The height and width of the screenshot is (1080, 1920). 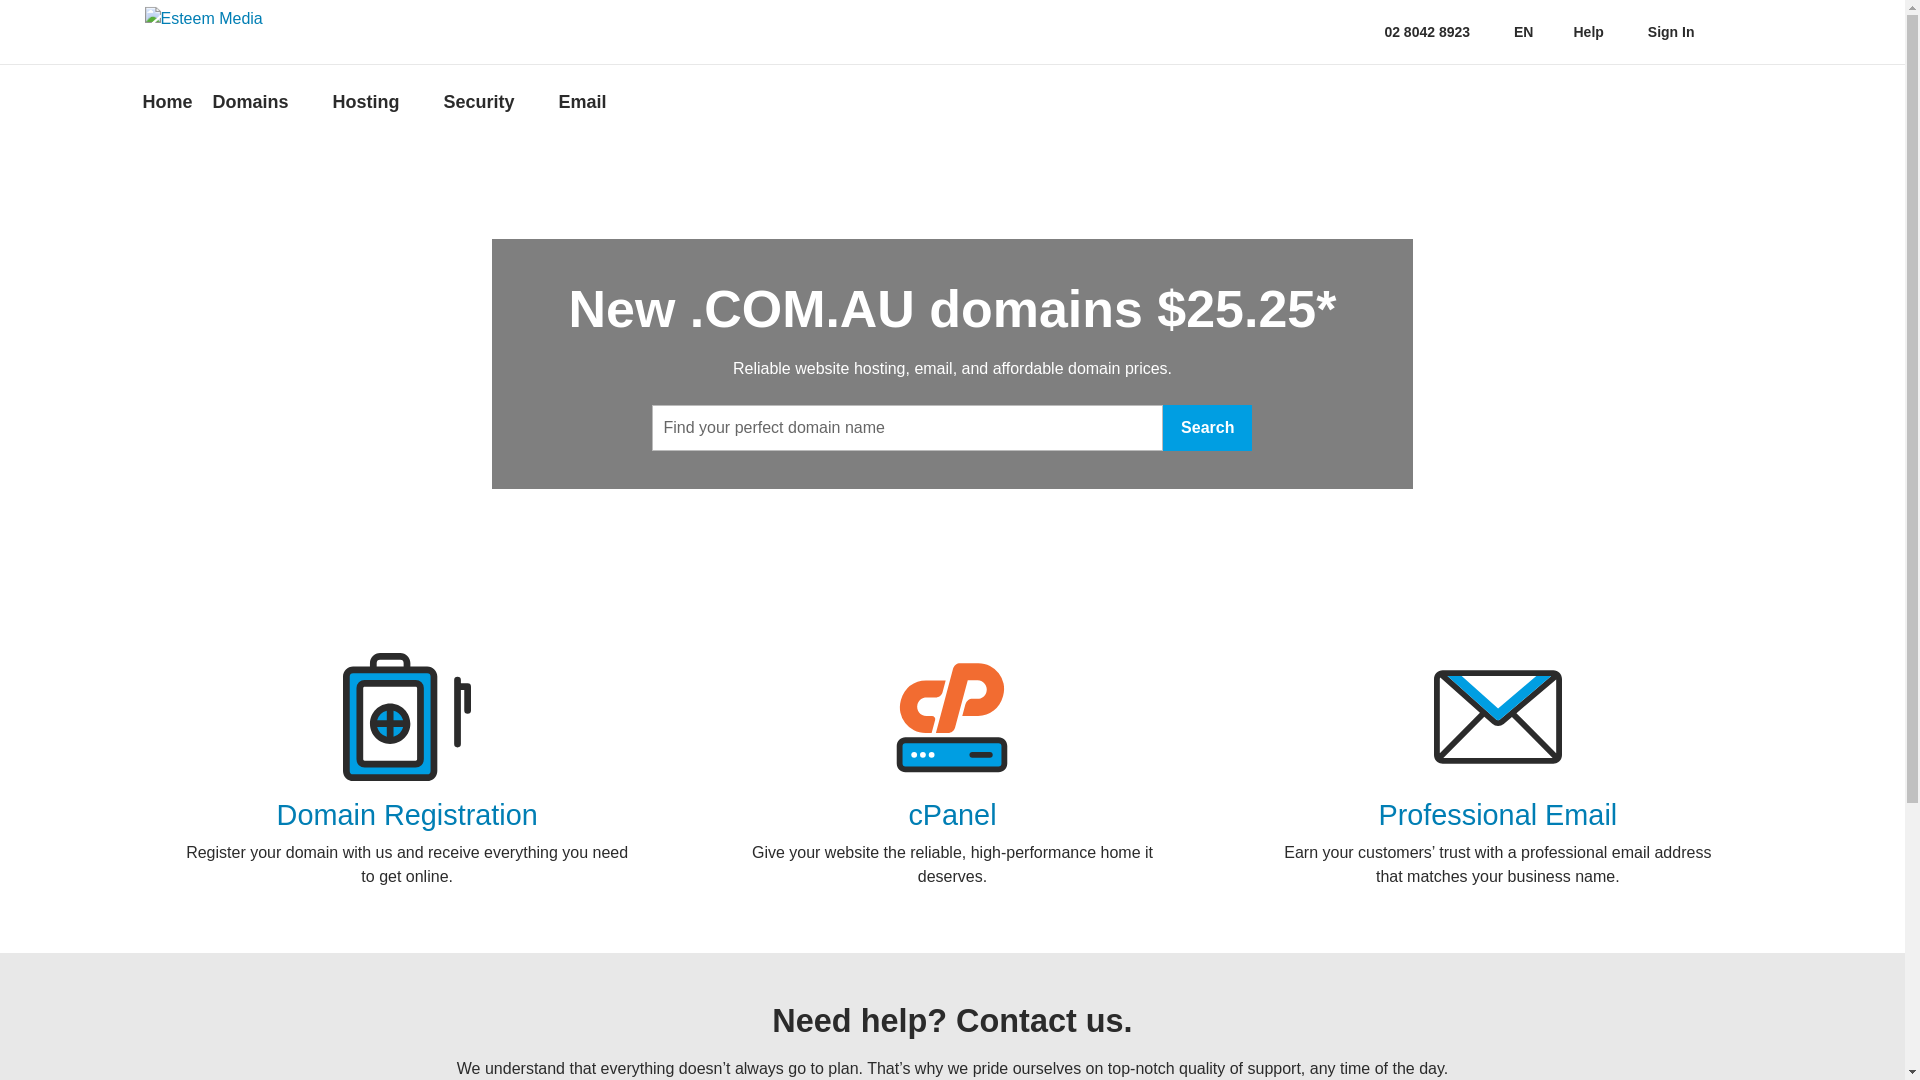 I want to click on cPanel, so click(x=952, y=815).